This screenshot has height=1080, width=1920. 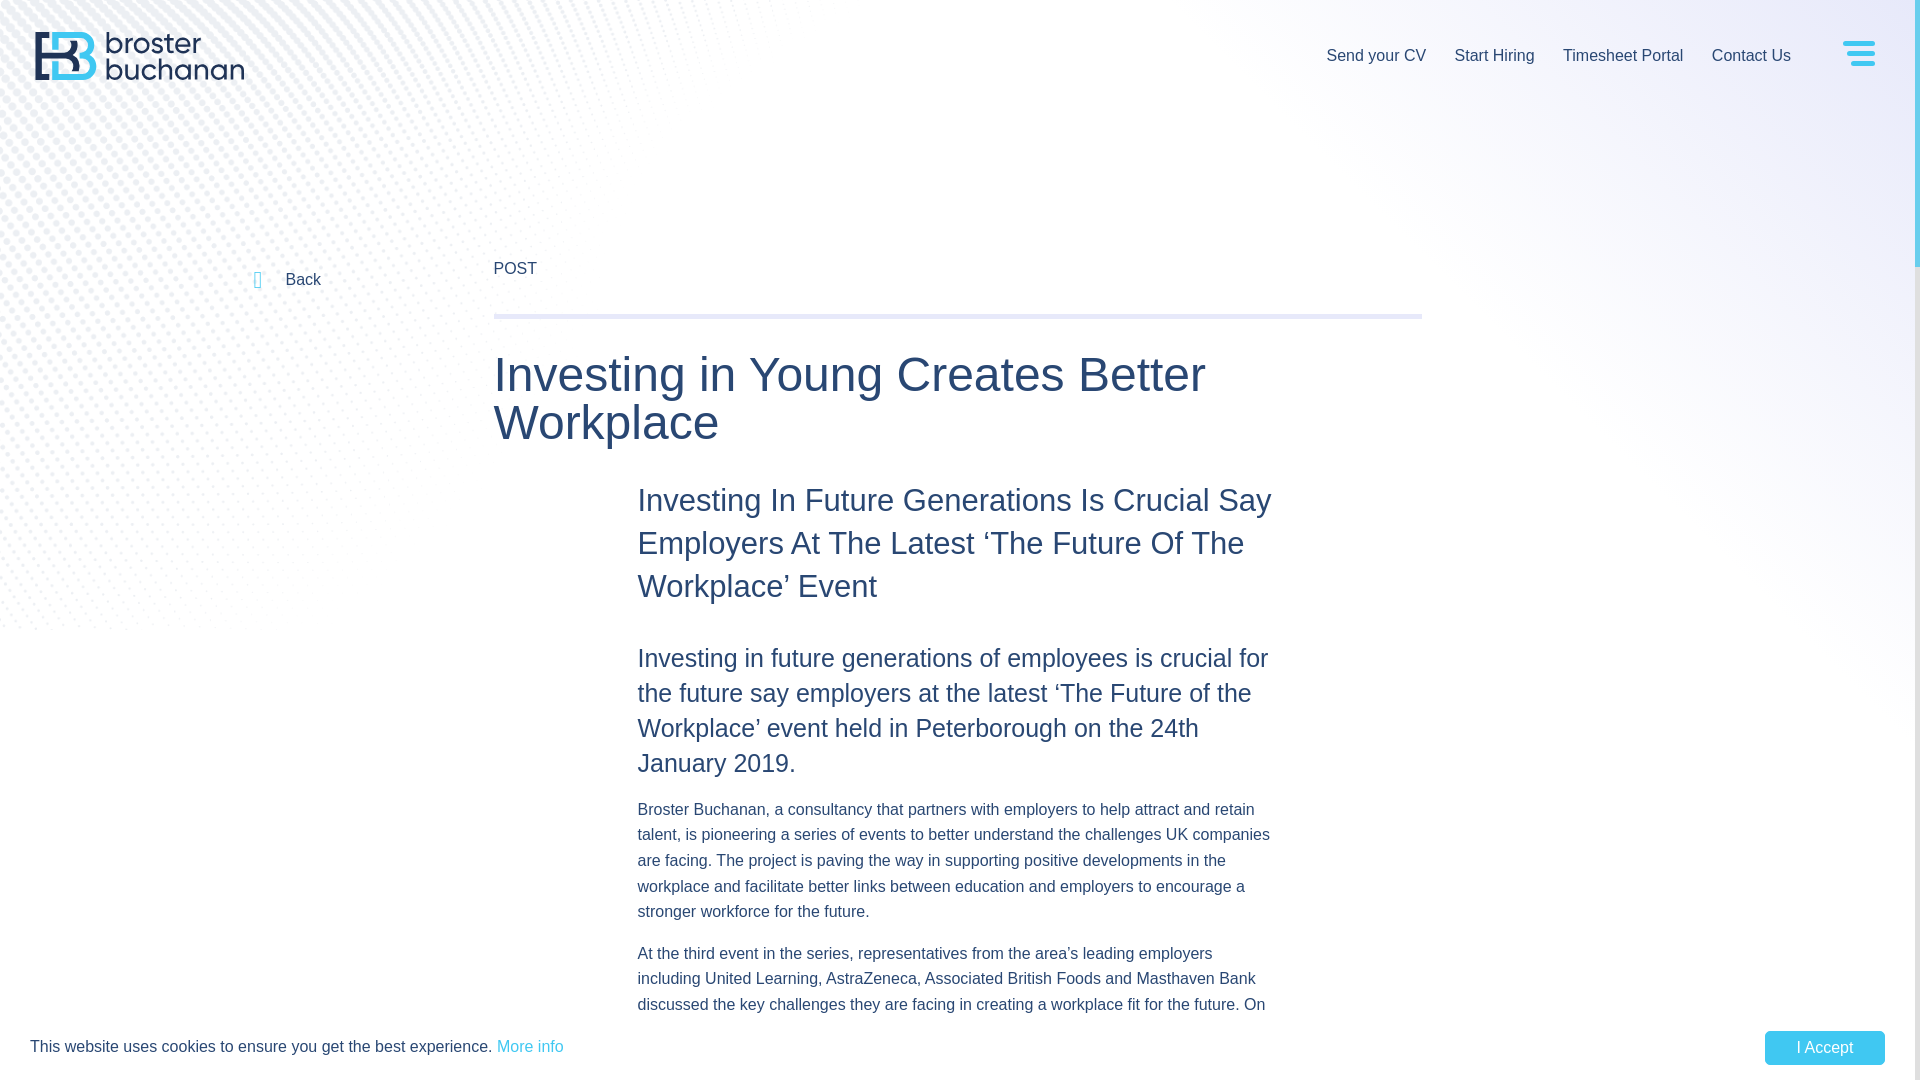 I want to click on Contact Us, so click(x=1750, y=56).